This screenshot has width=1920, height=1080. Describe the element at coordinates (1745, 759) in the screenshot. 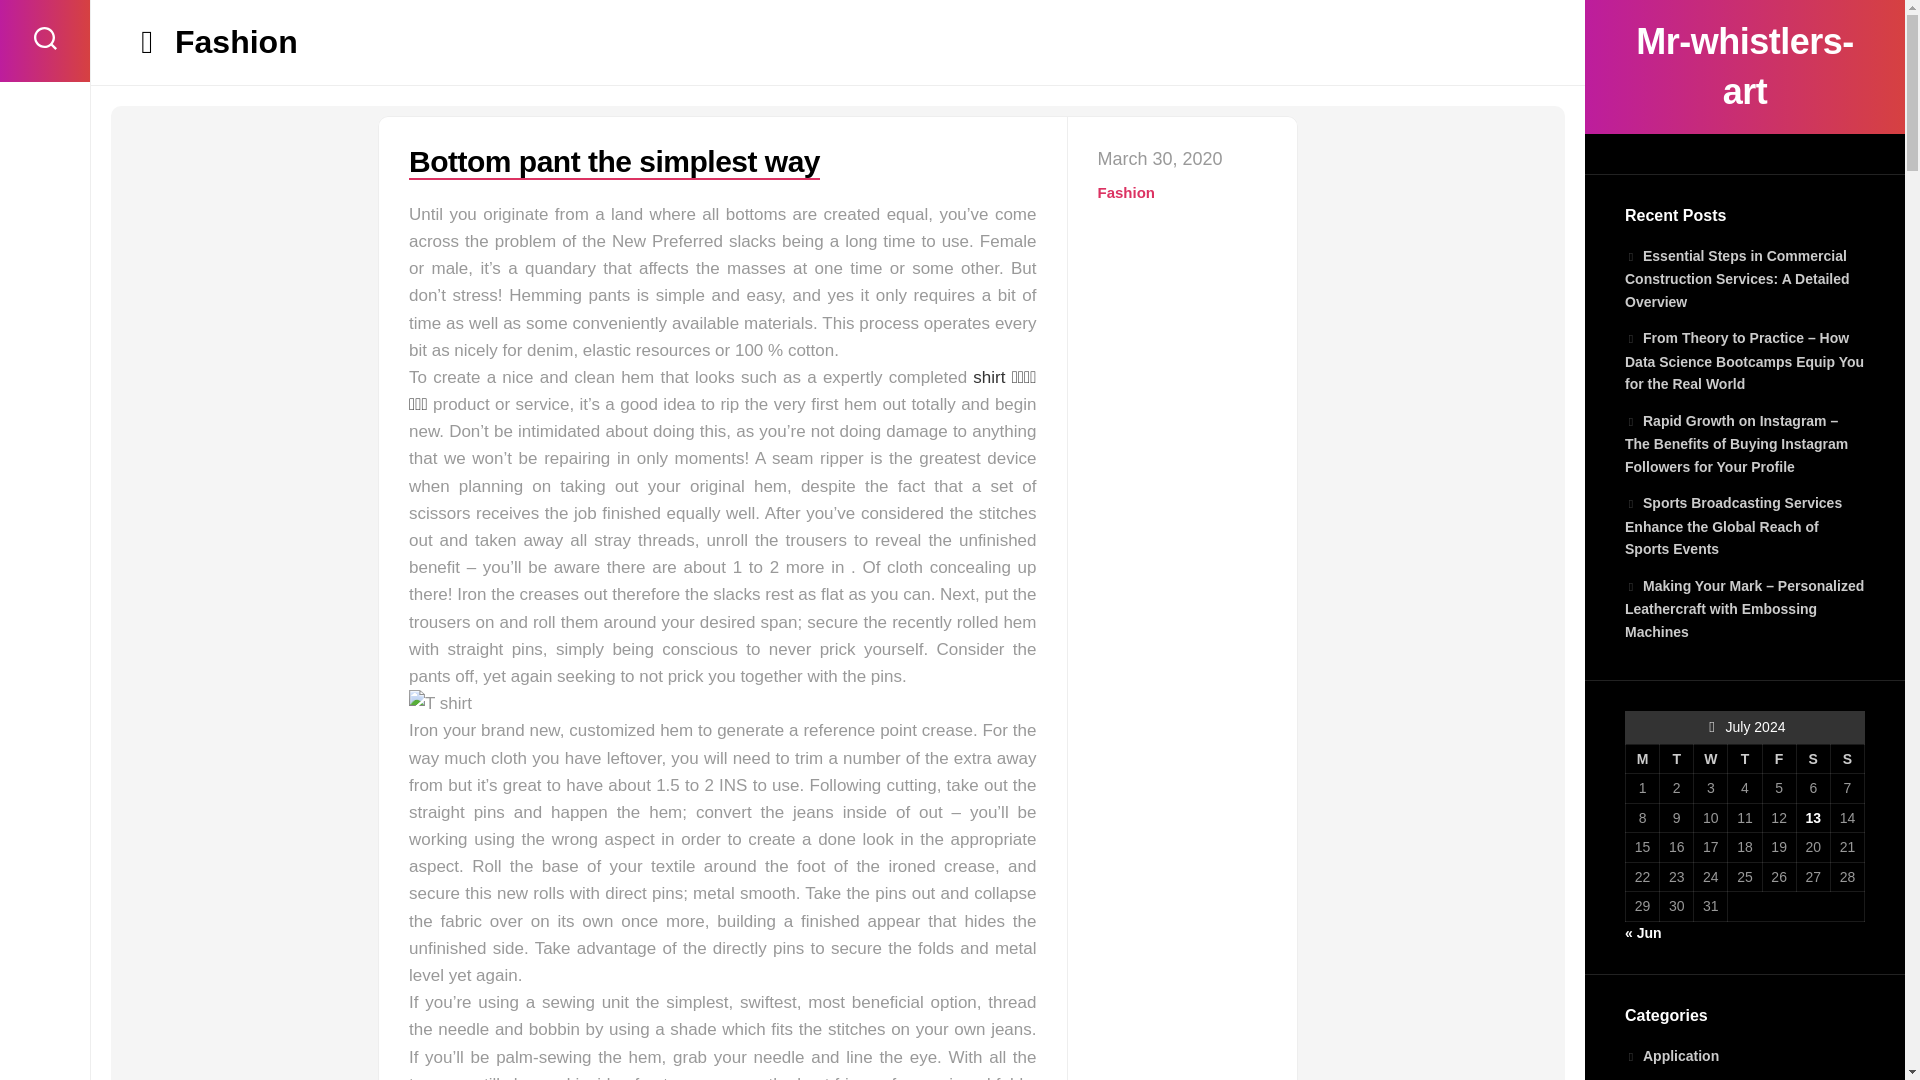

I see `Thursday` at that location.